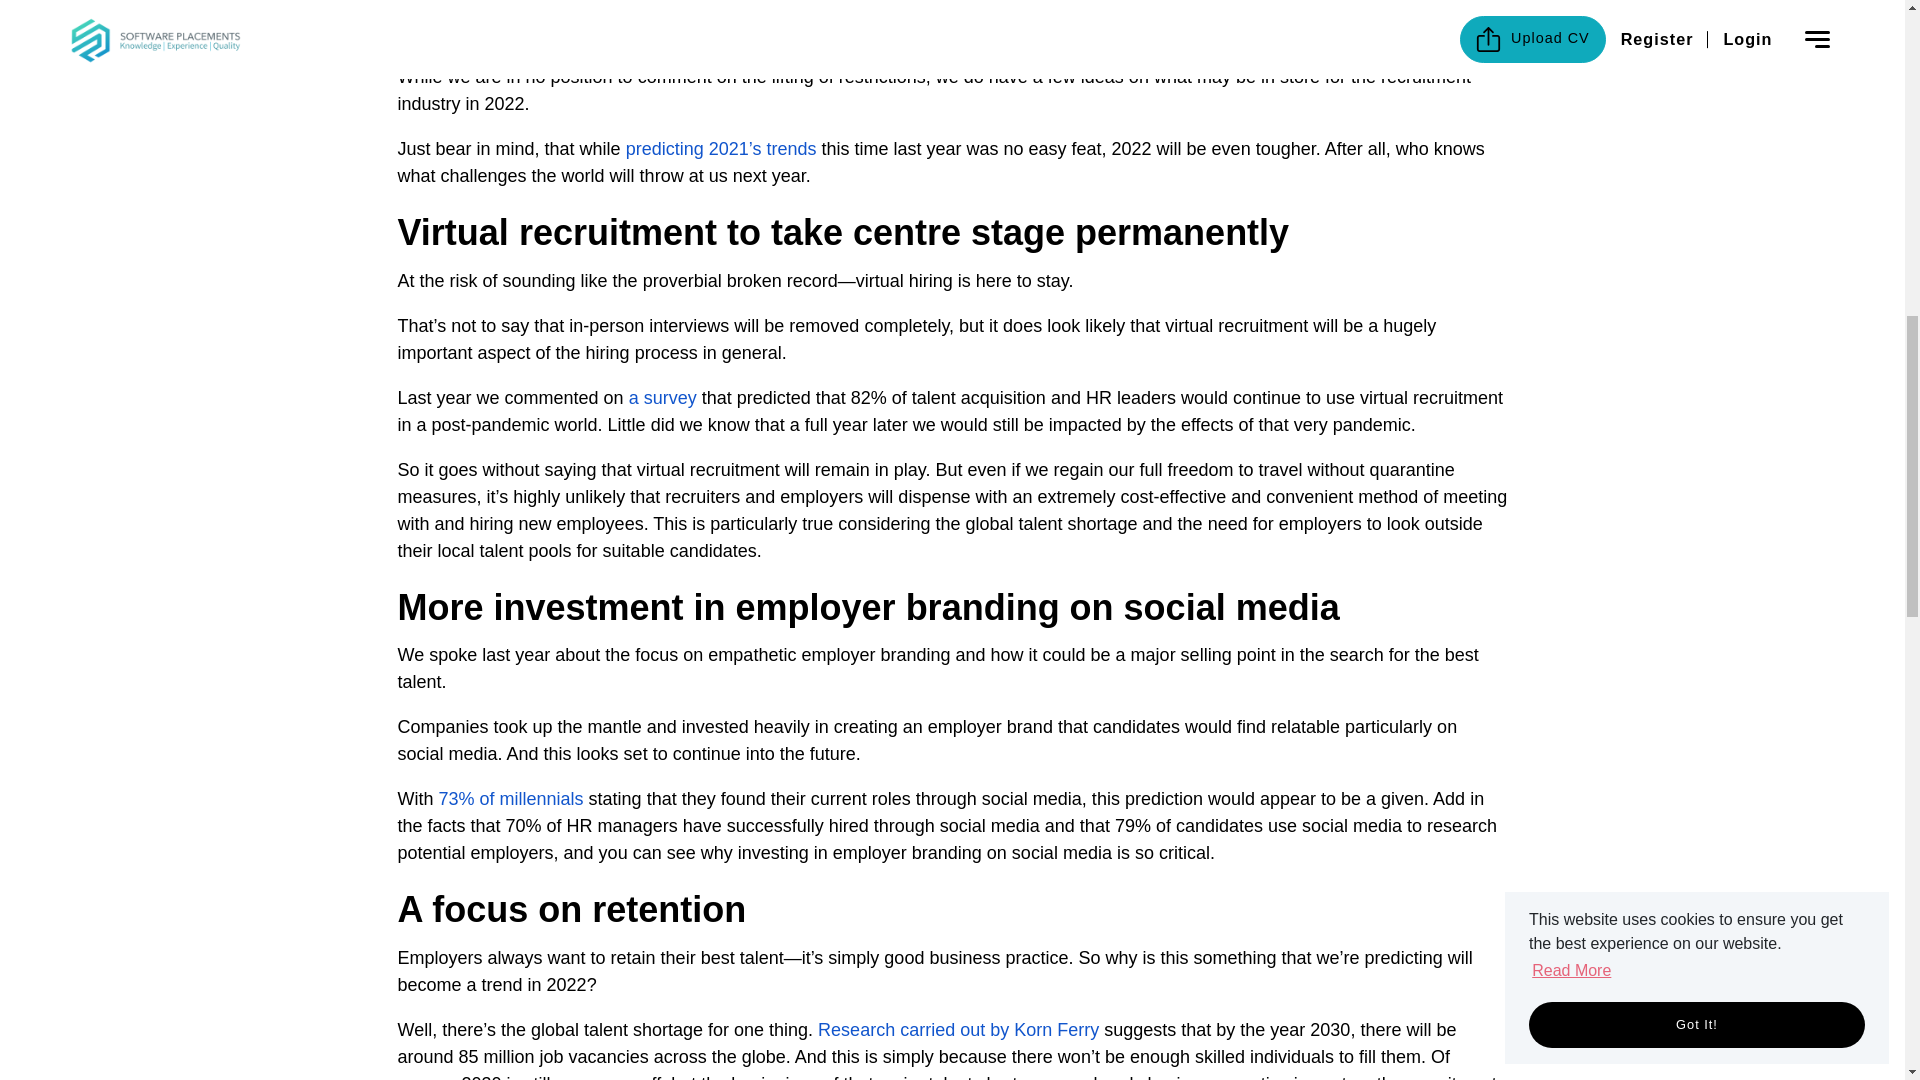  Describe the element at coordinates (662, 398) in the screenshot. I see `a survey` at that location.